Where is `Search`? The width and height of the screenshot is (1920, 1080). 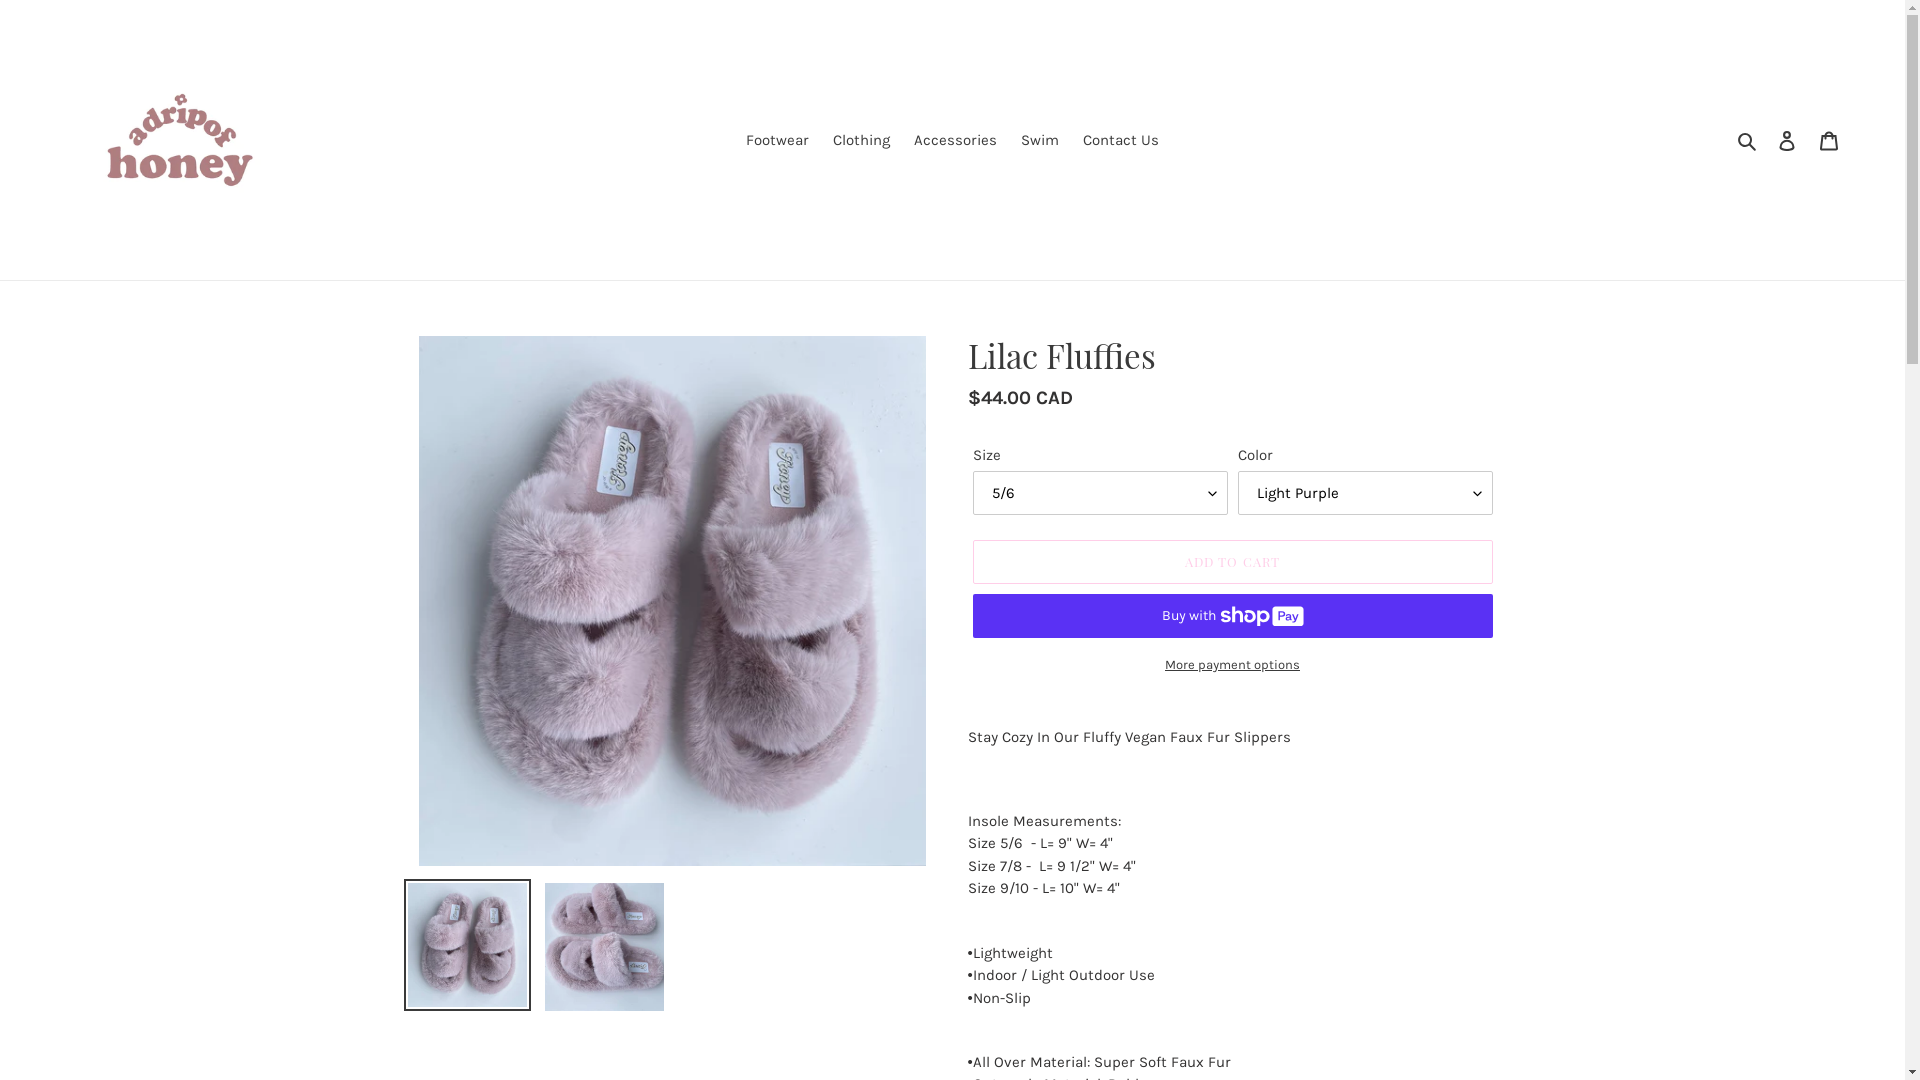 Search is located at coordinates (1748, 140).